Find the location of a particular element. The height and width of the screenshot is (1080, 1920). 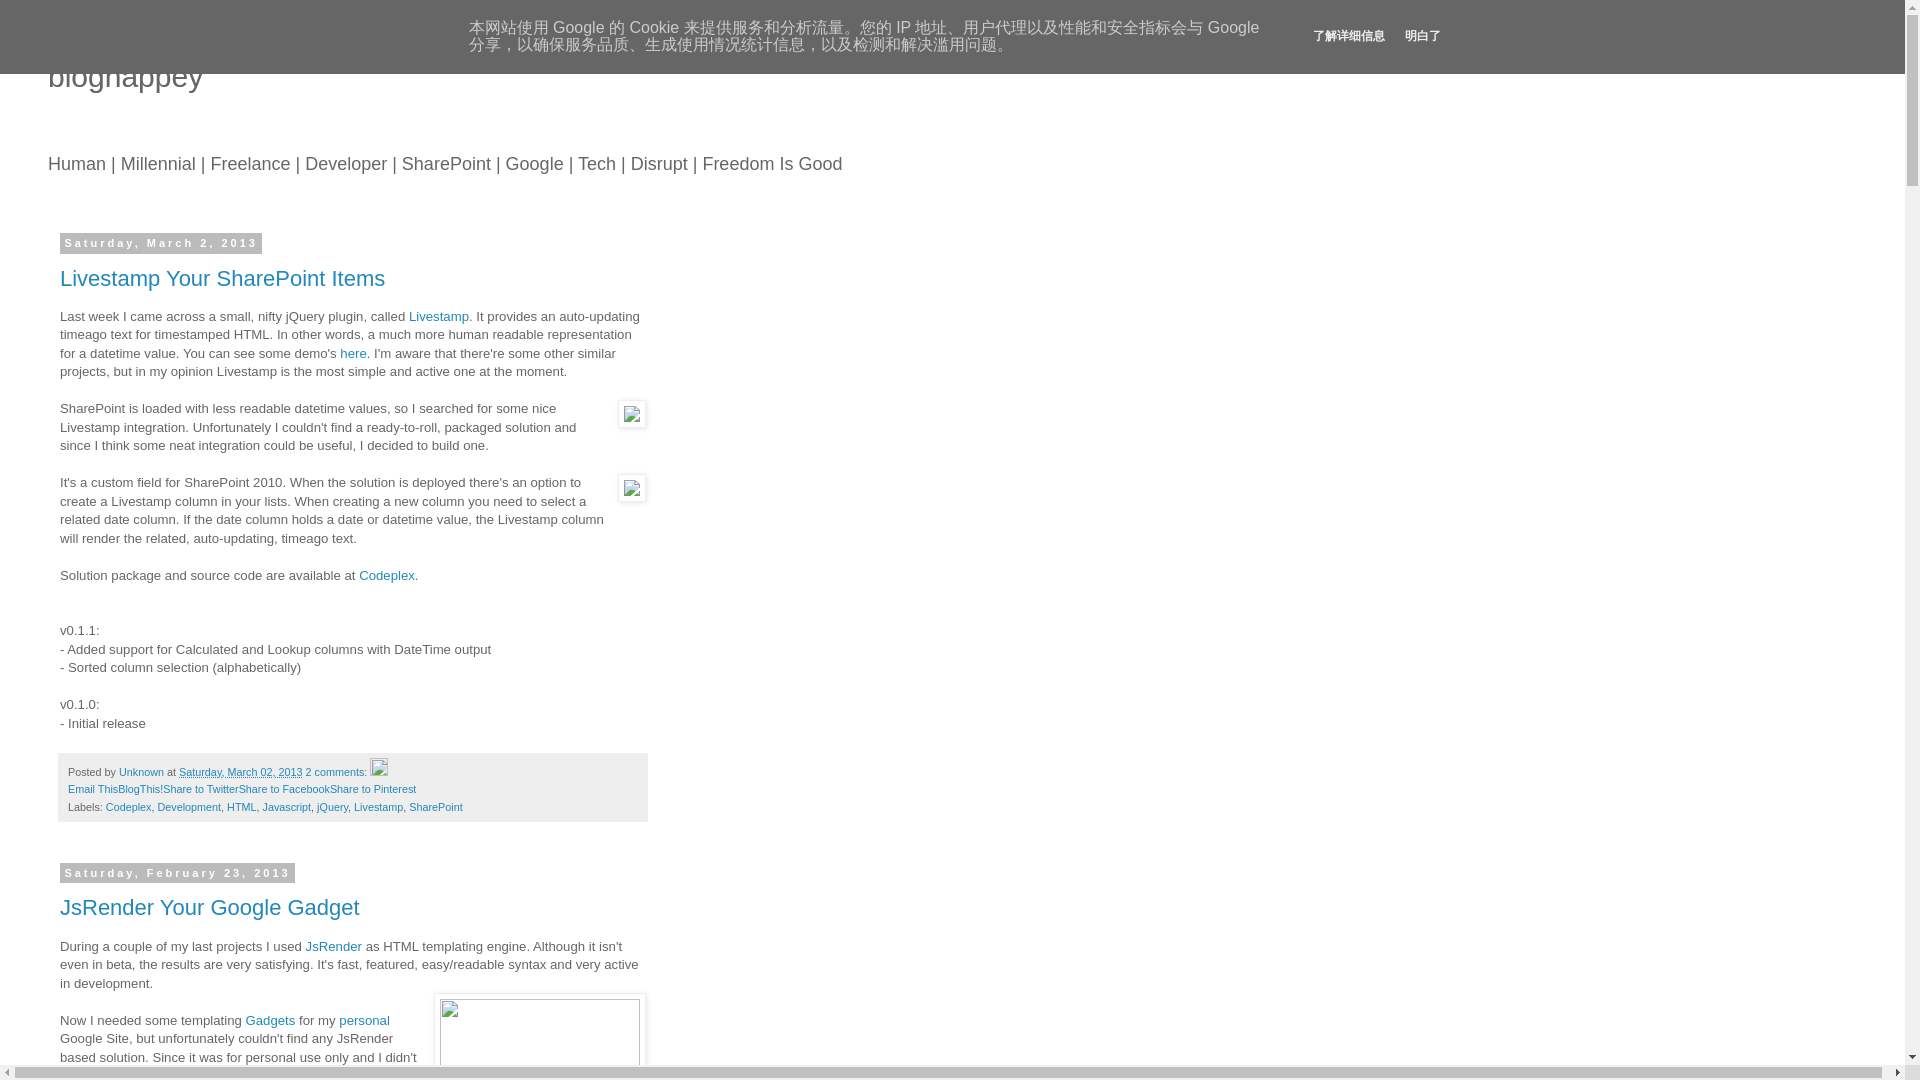

Email This is located at coordinates (92, 788).